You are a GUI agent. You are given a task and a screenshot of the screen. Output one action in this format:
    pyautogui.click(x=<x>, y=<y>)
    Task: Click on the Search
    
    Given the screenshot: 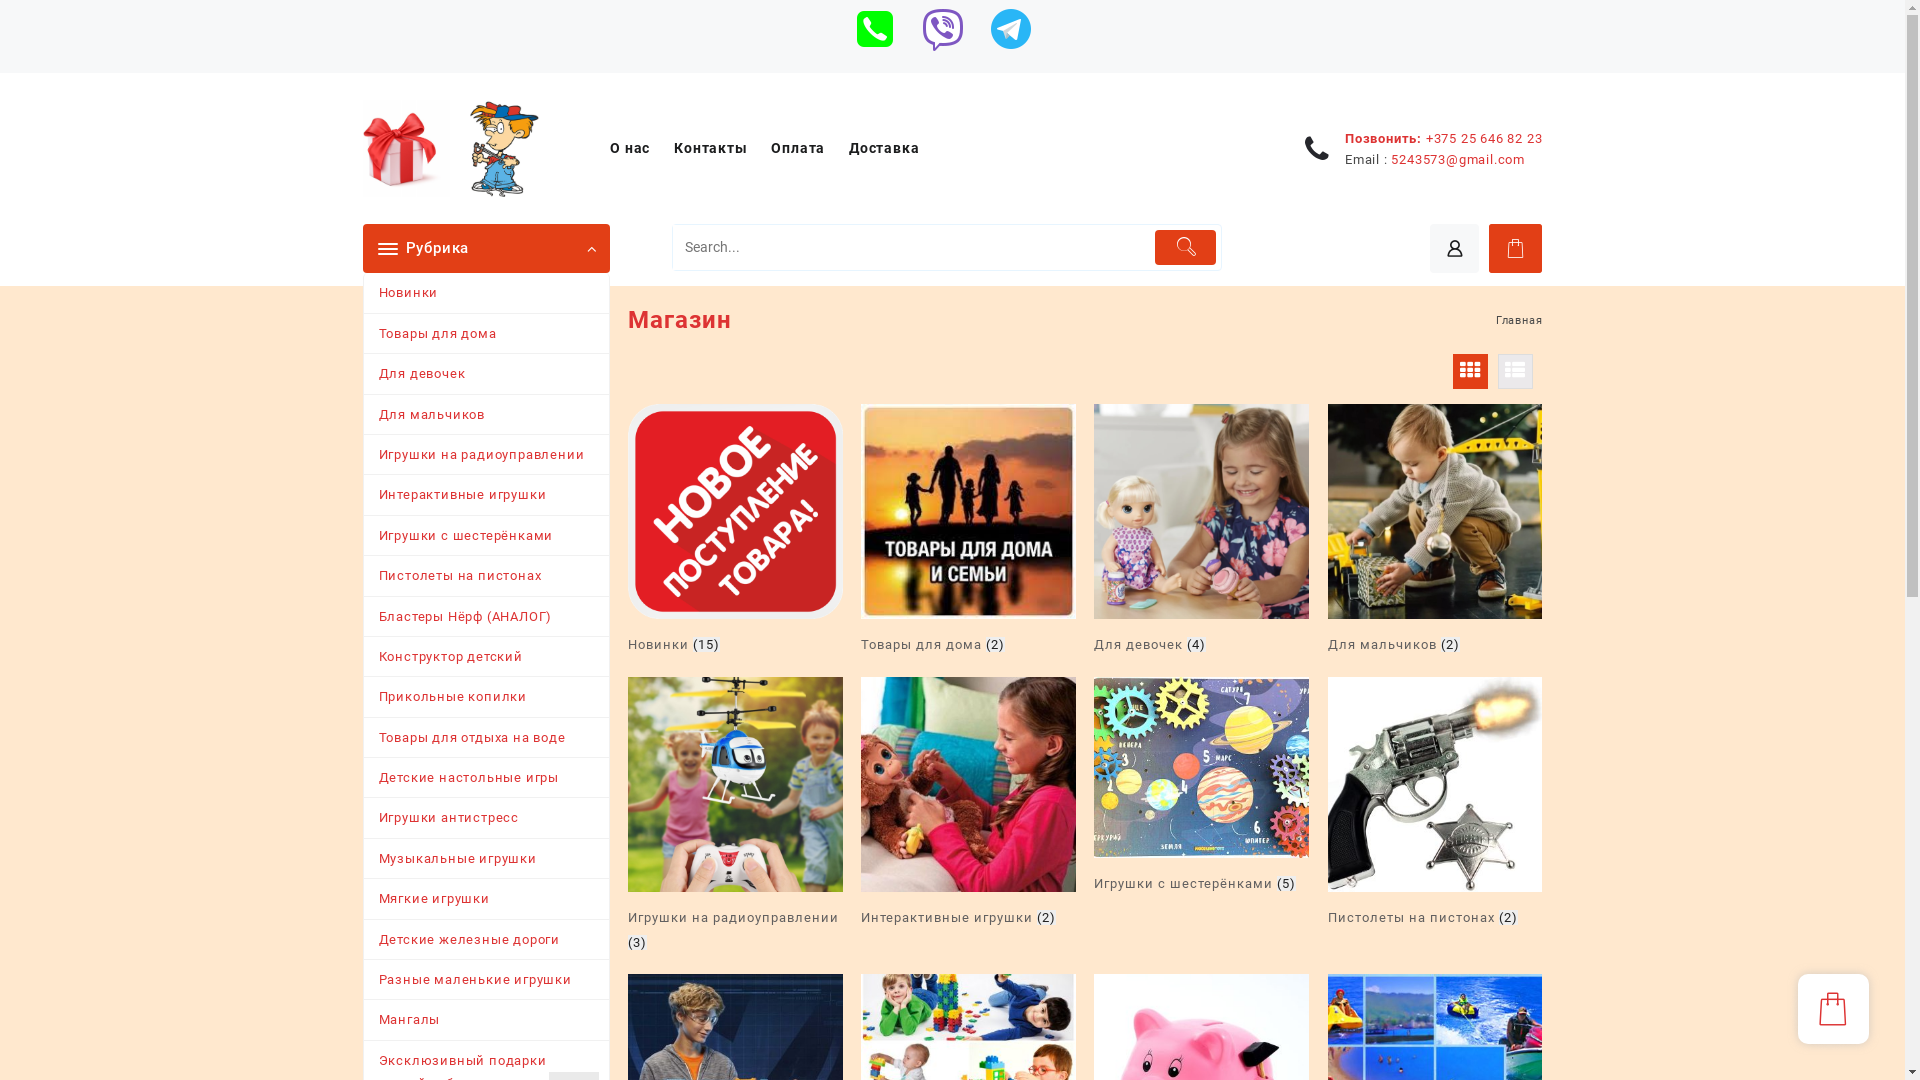 What is the action you would take?
    pyautogui.click(x=912, y=248)
    